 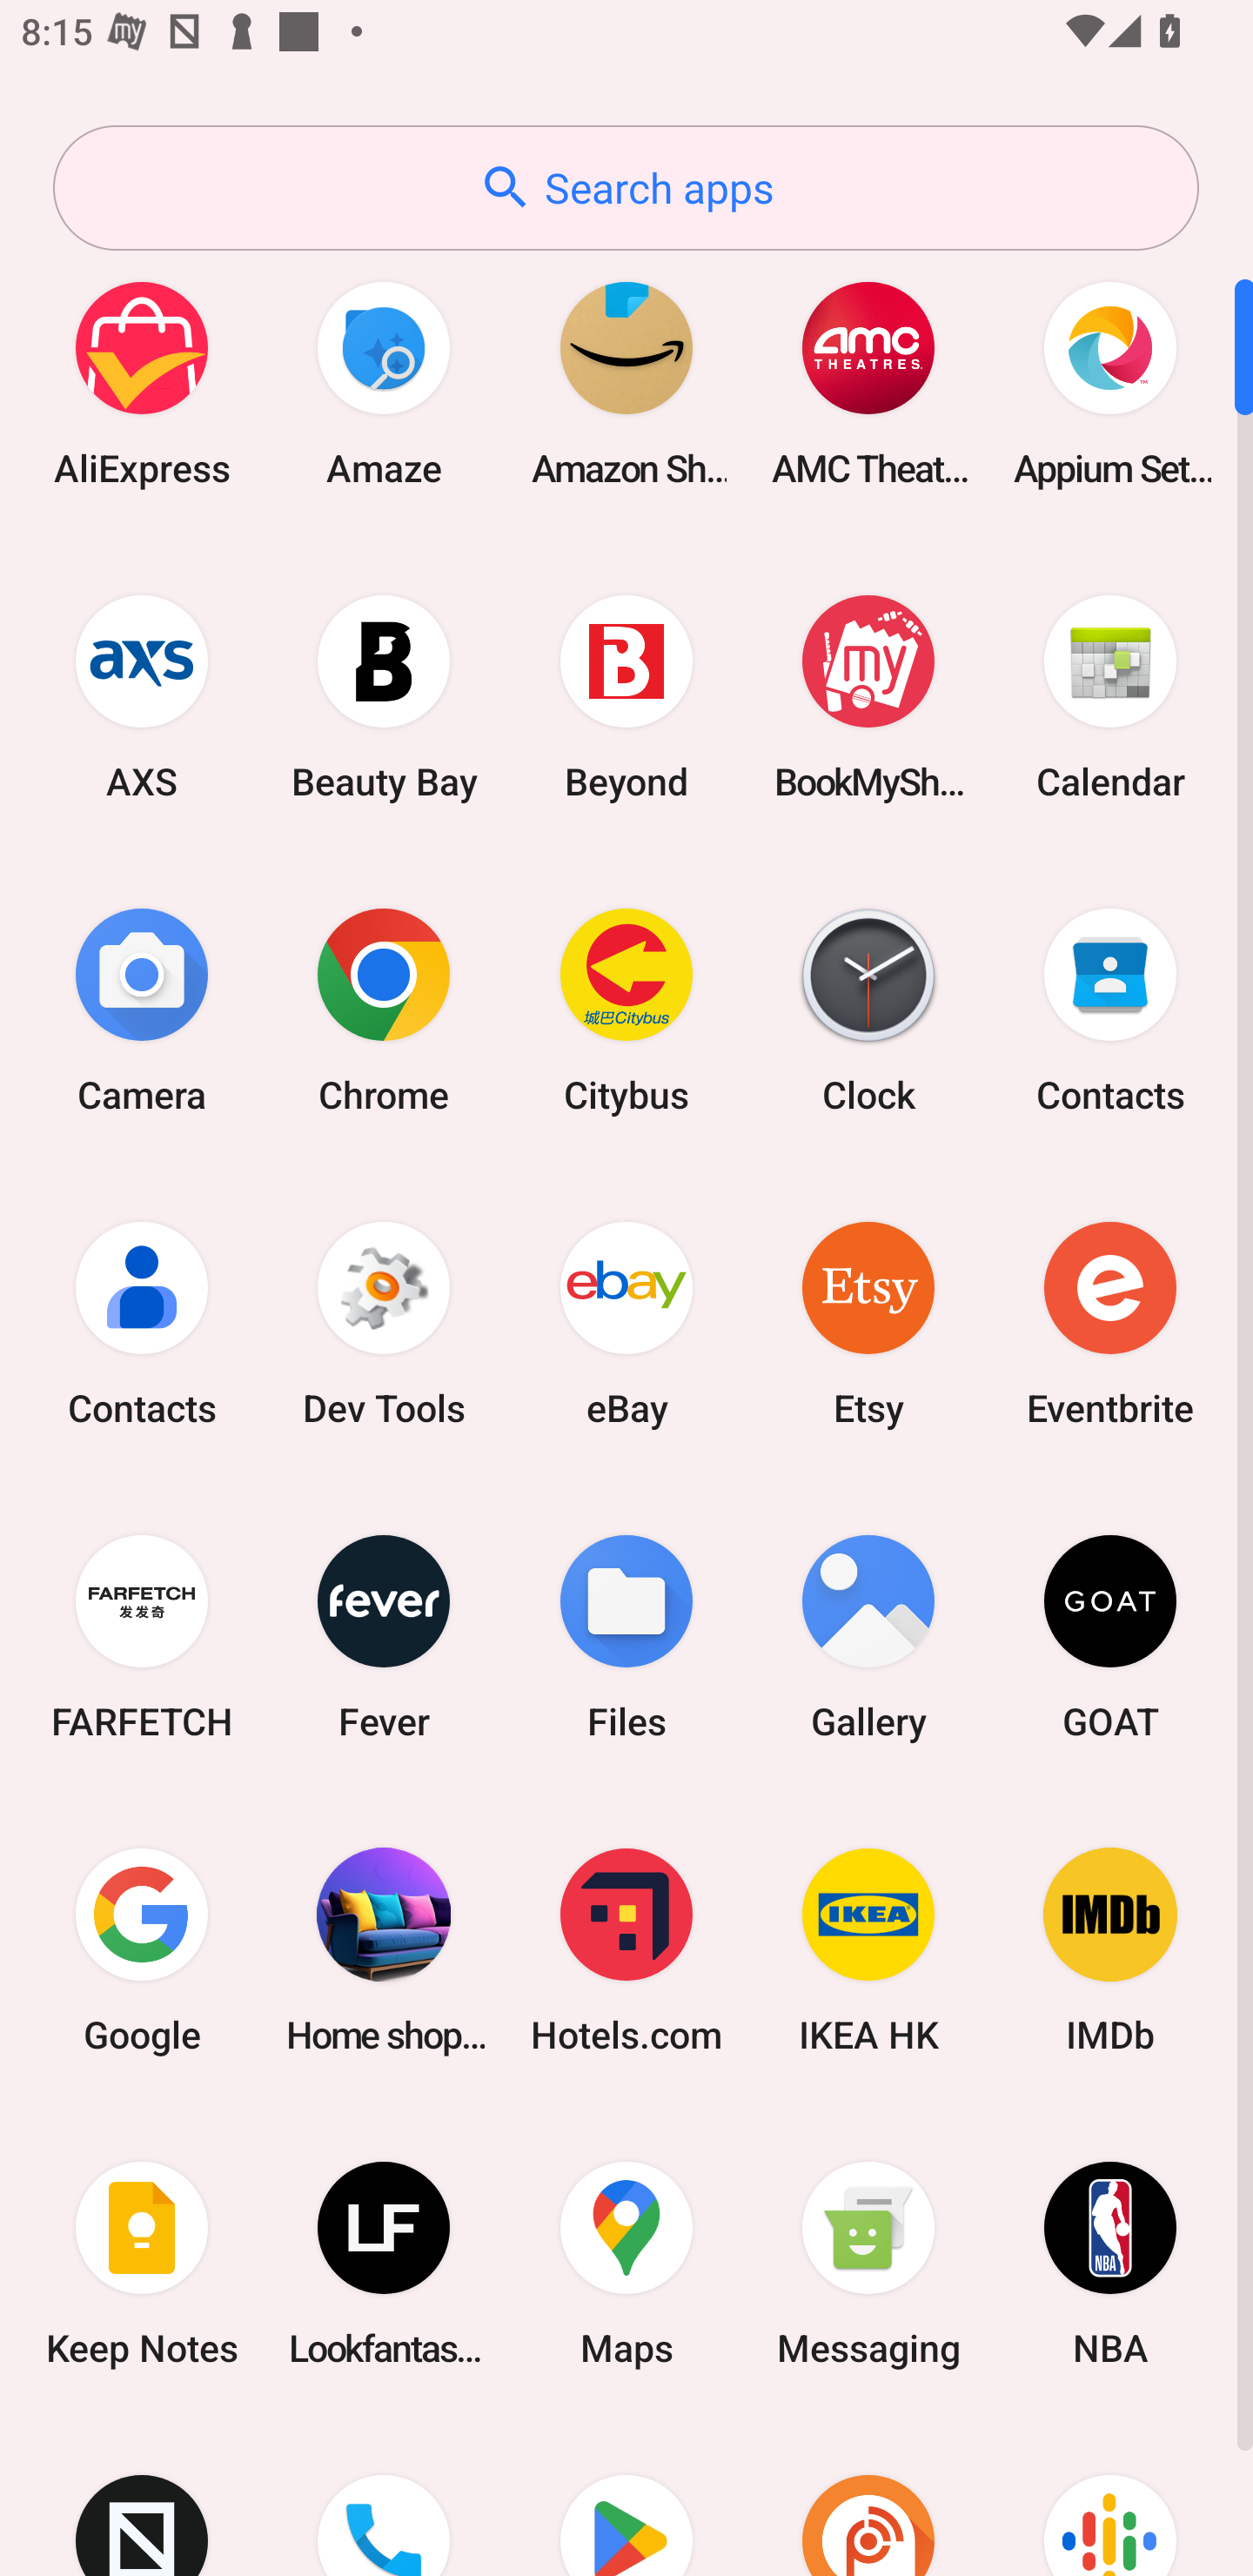 What do you see at coordinates (384, 2264) in the screenshot?
I see `Lookfantastic` at bounding box center [384, 2264].